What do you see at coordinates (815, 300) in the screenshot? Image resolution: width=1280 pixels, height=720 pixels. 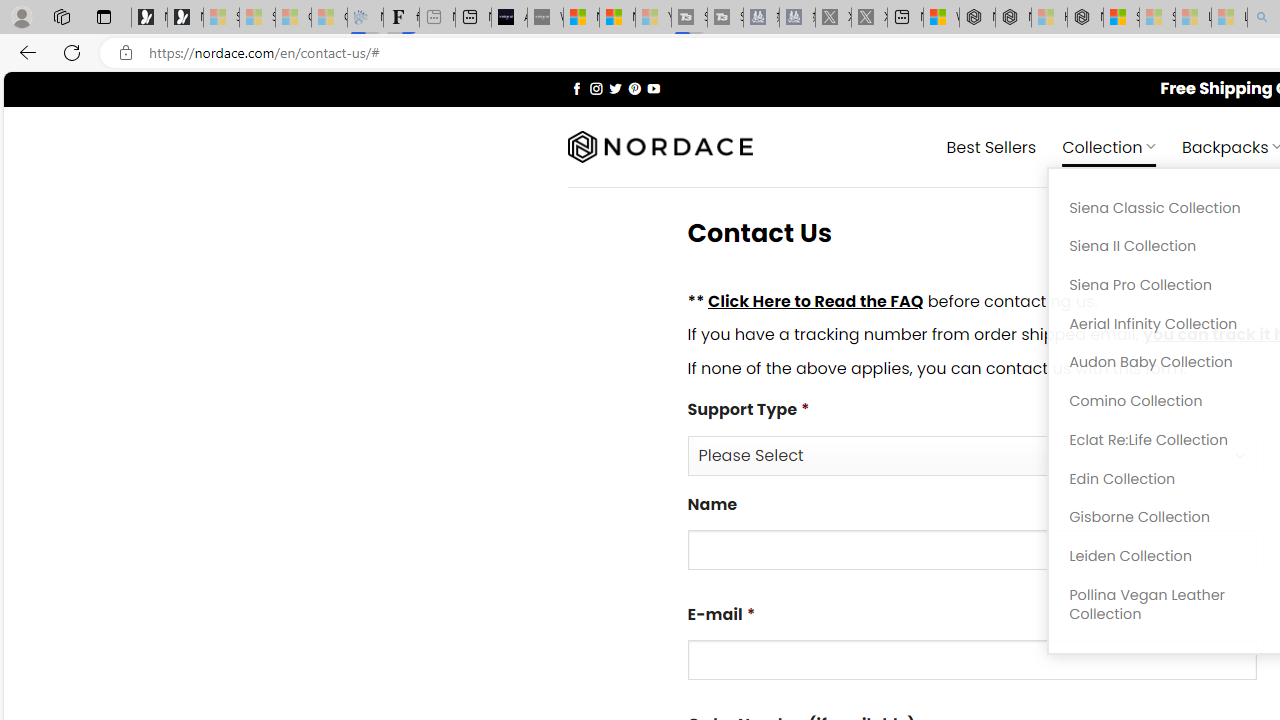 I see `Click Here to Read the FAQ` at bounding box center [815, 300].